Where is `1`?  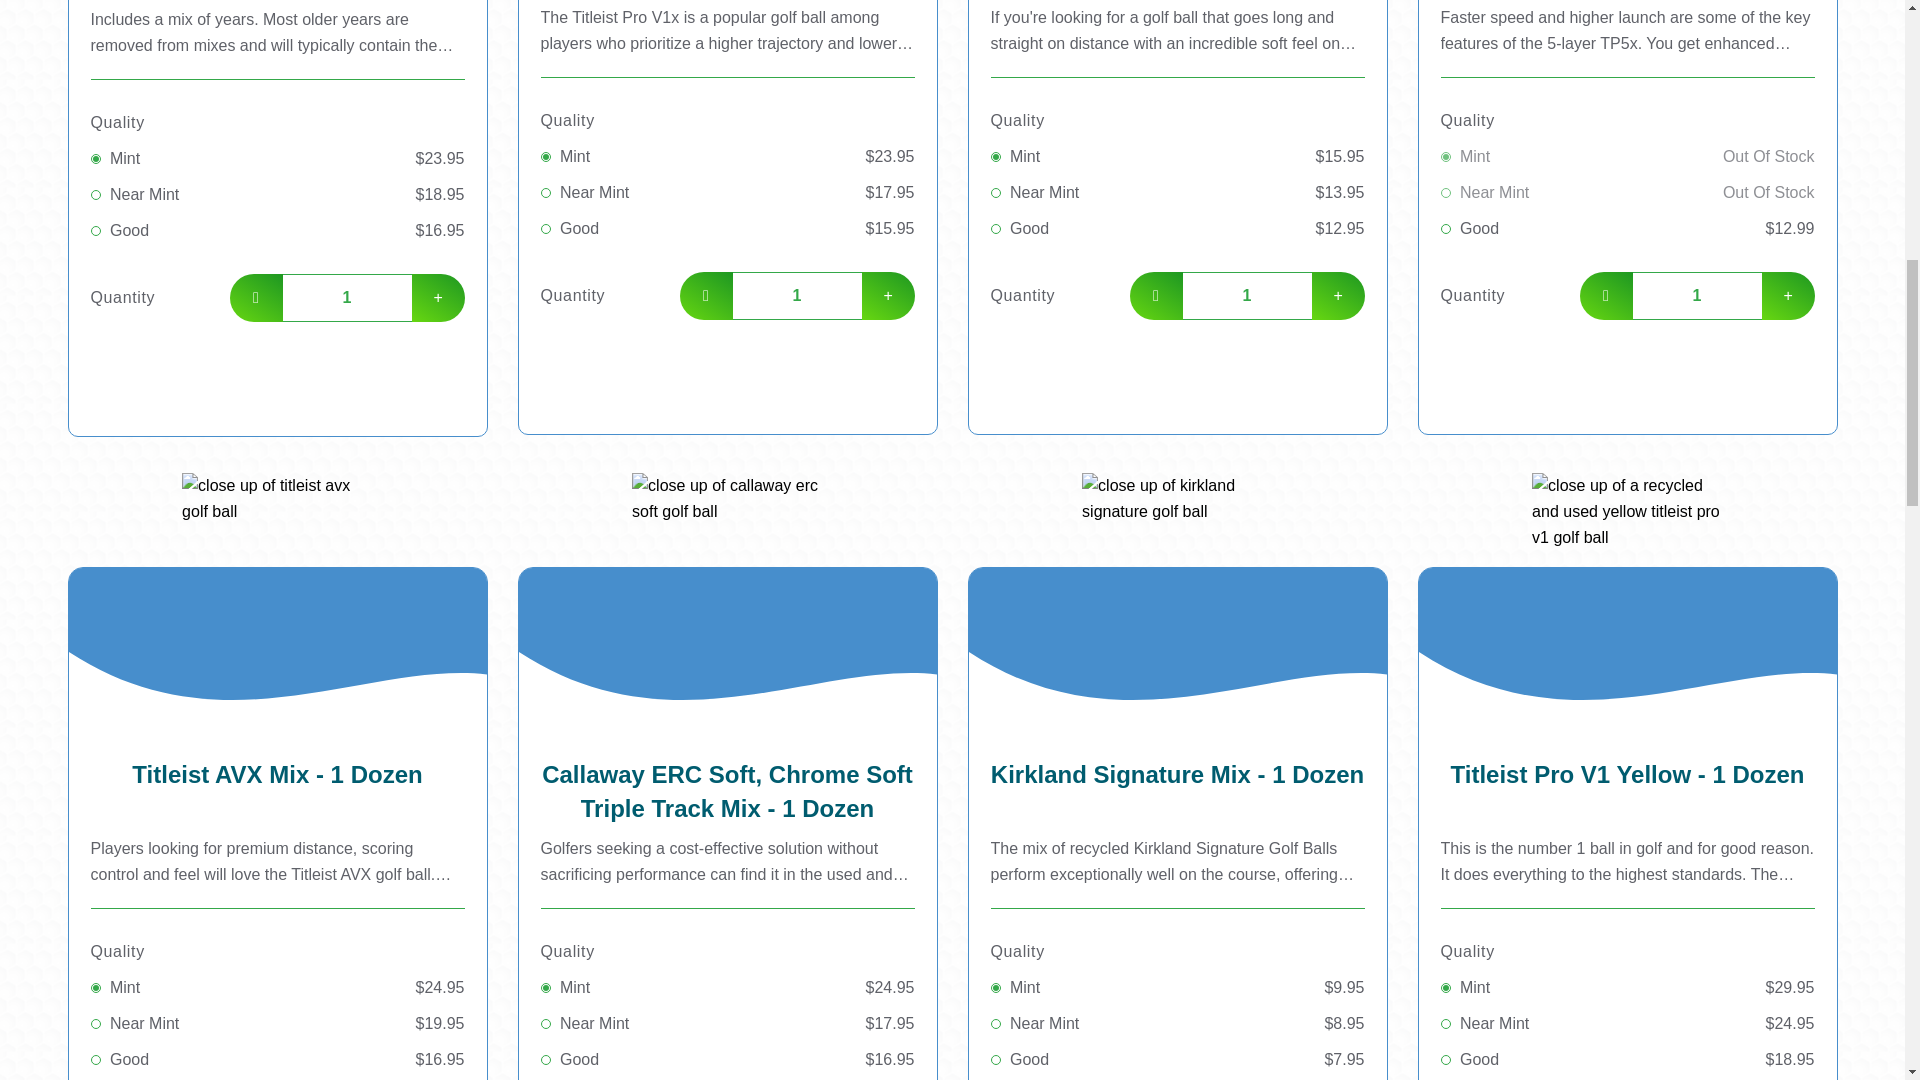 1 is located at coordinates (346, 298).